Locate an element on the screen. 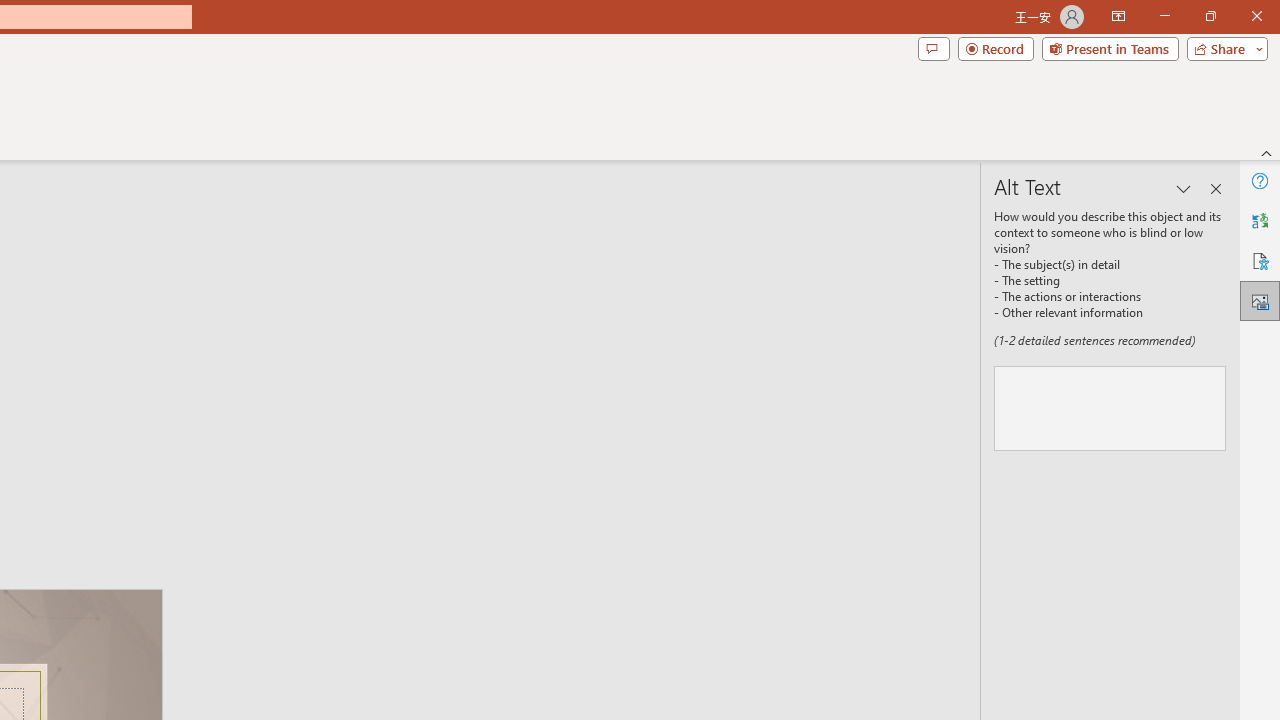 This screenshot has height=720, width=1280. Translator is located at coordinates (1260, 220).